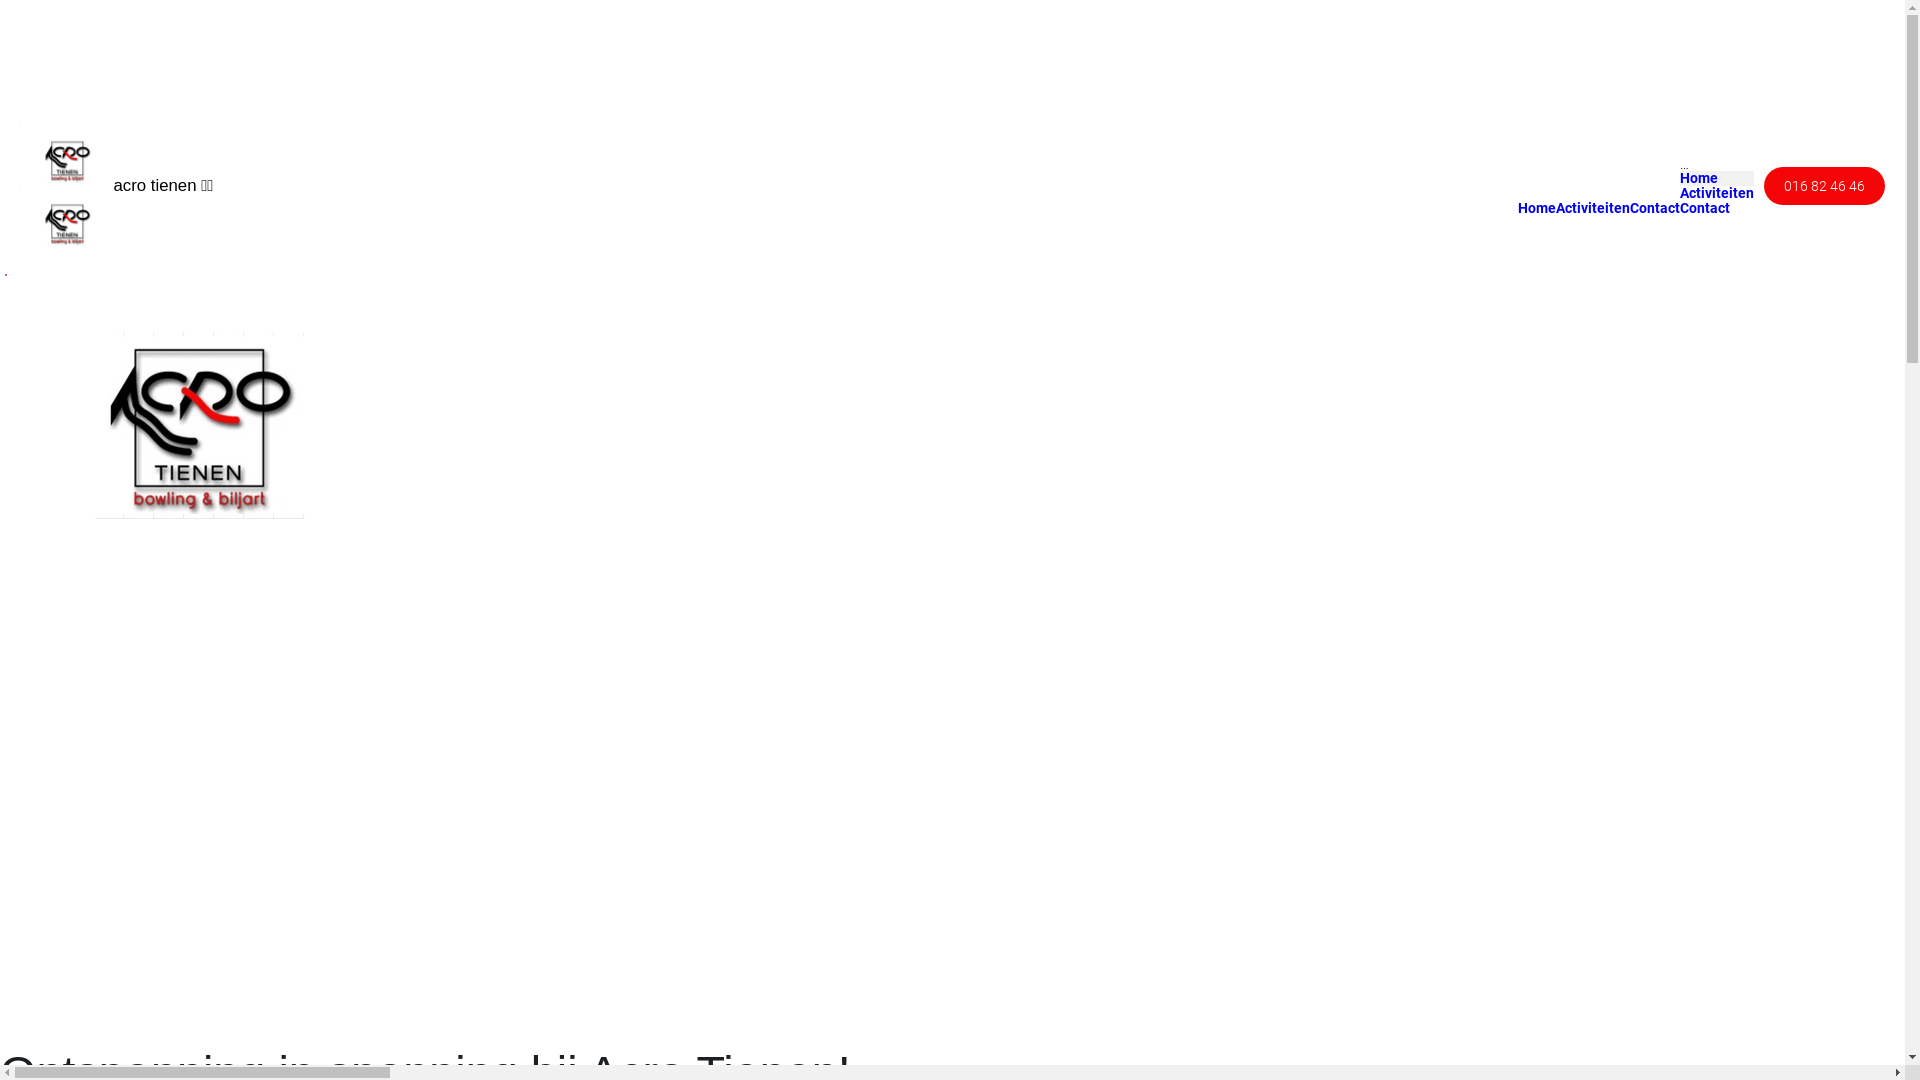  Describe the element at coordinates (1699, 178) in the screenshot. I see `Home` at that location.